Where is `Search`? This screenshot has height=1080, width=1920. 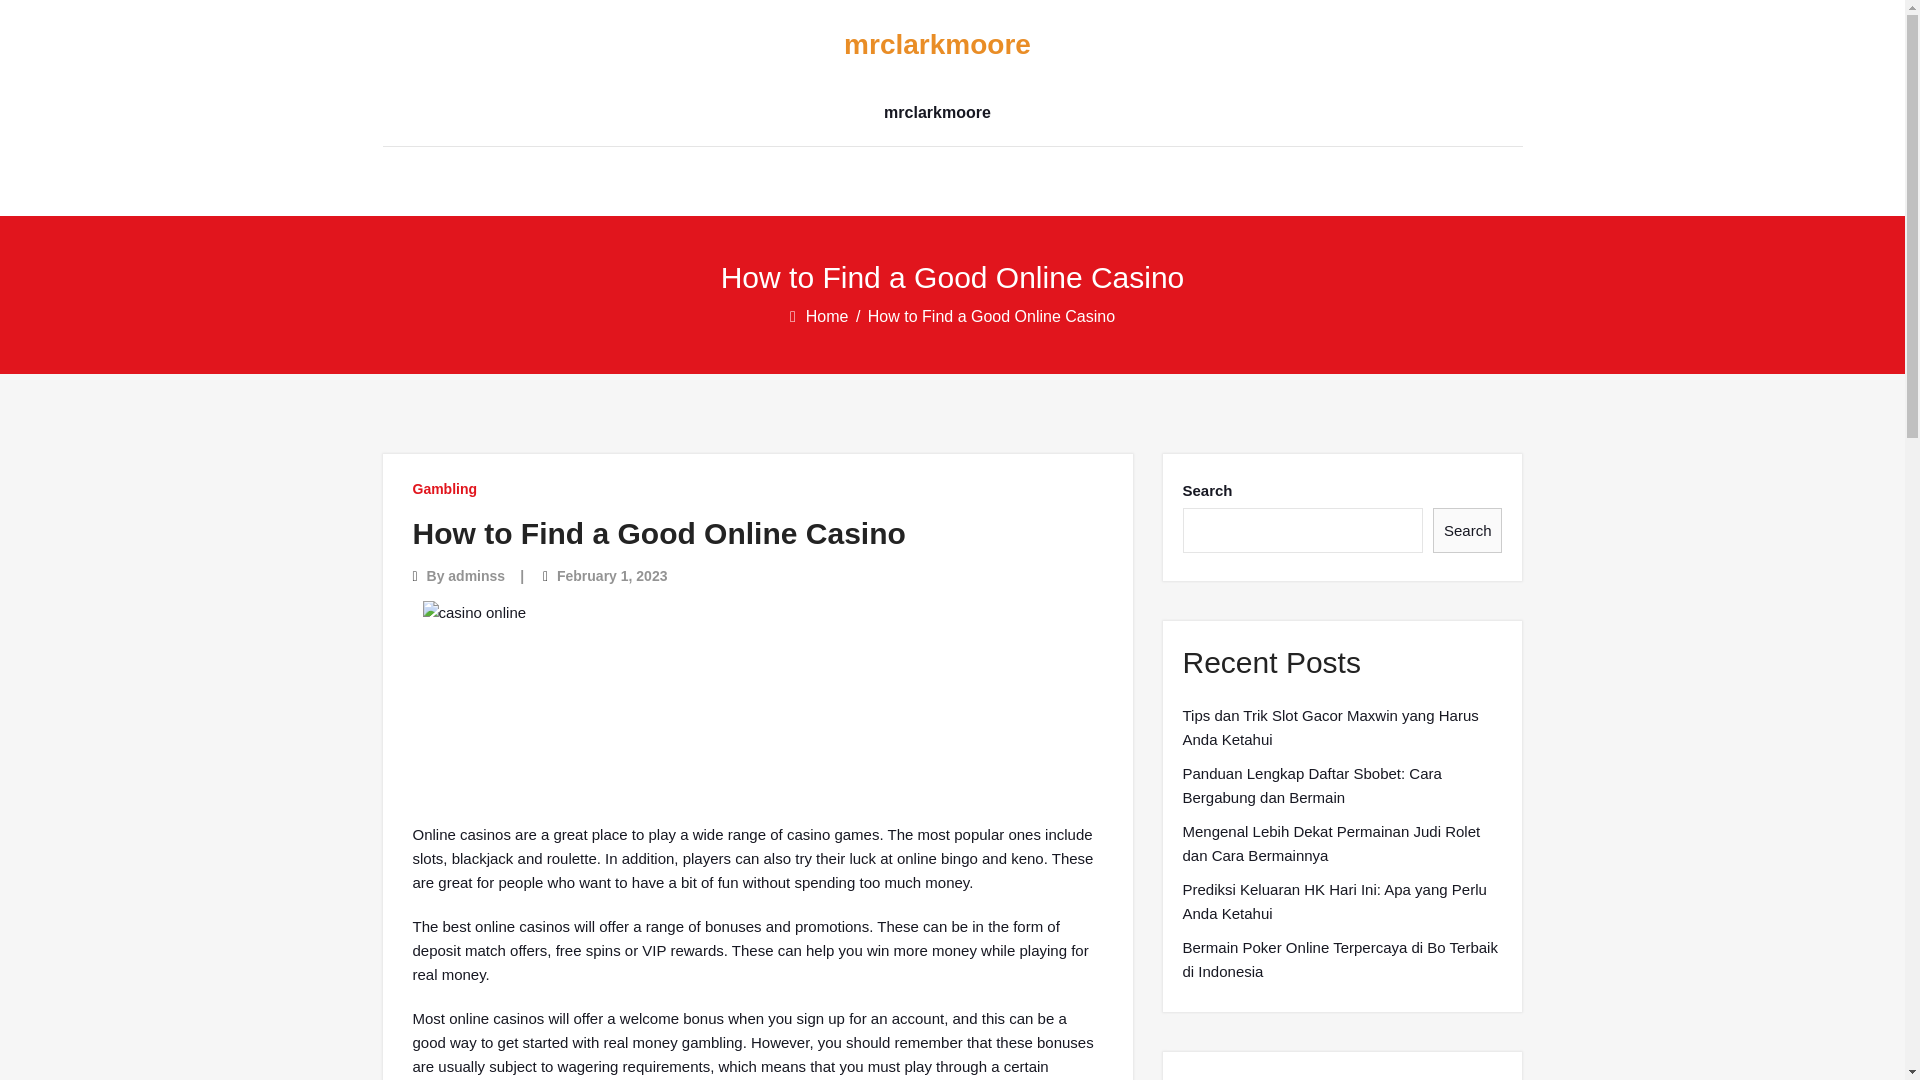 Search is located at coordinates (1468, 530).